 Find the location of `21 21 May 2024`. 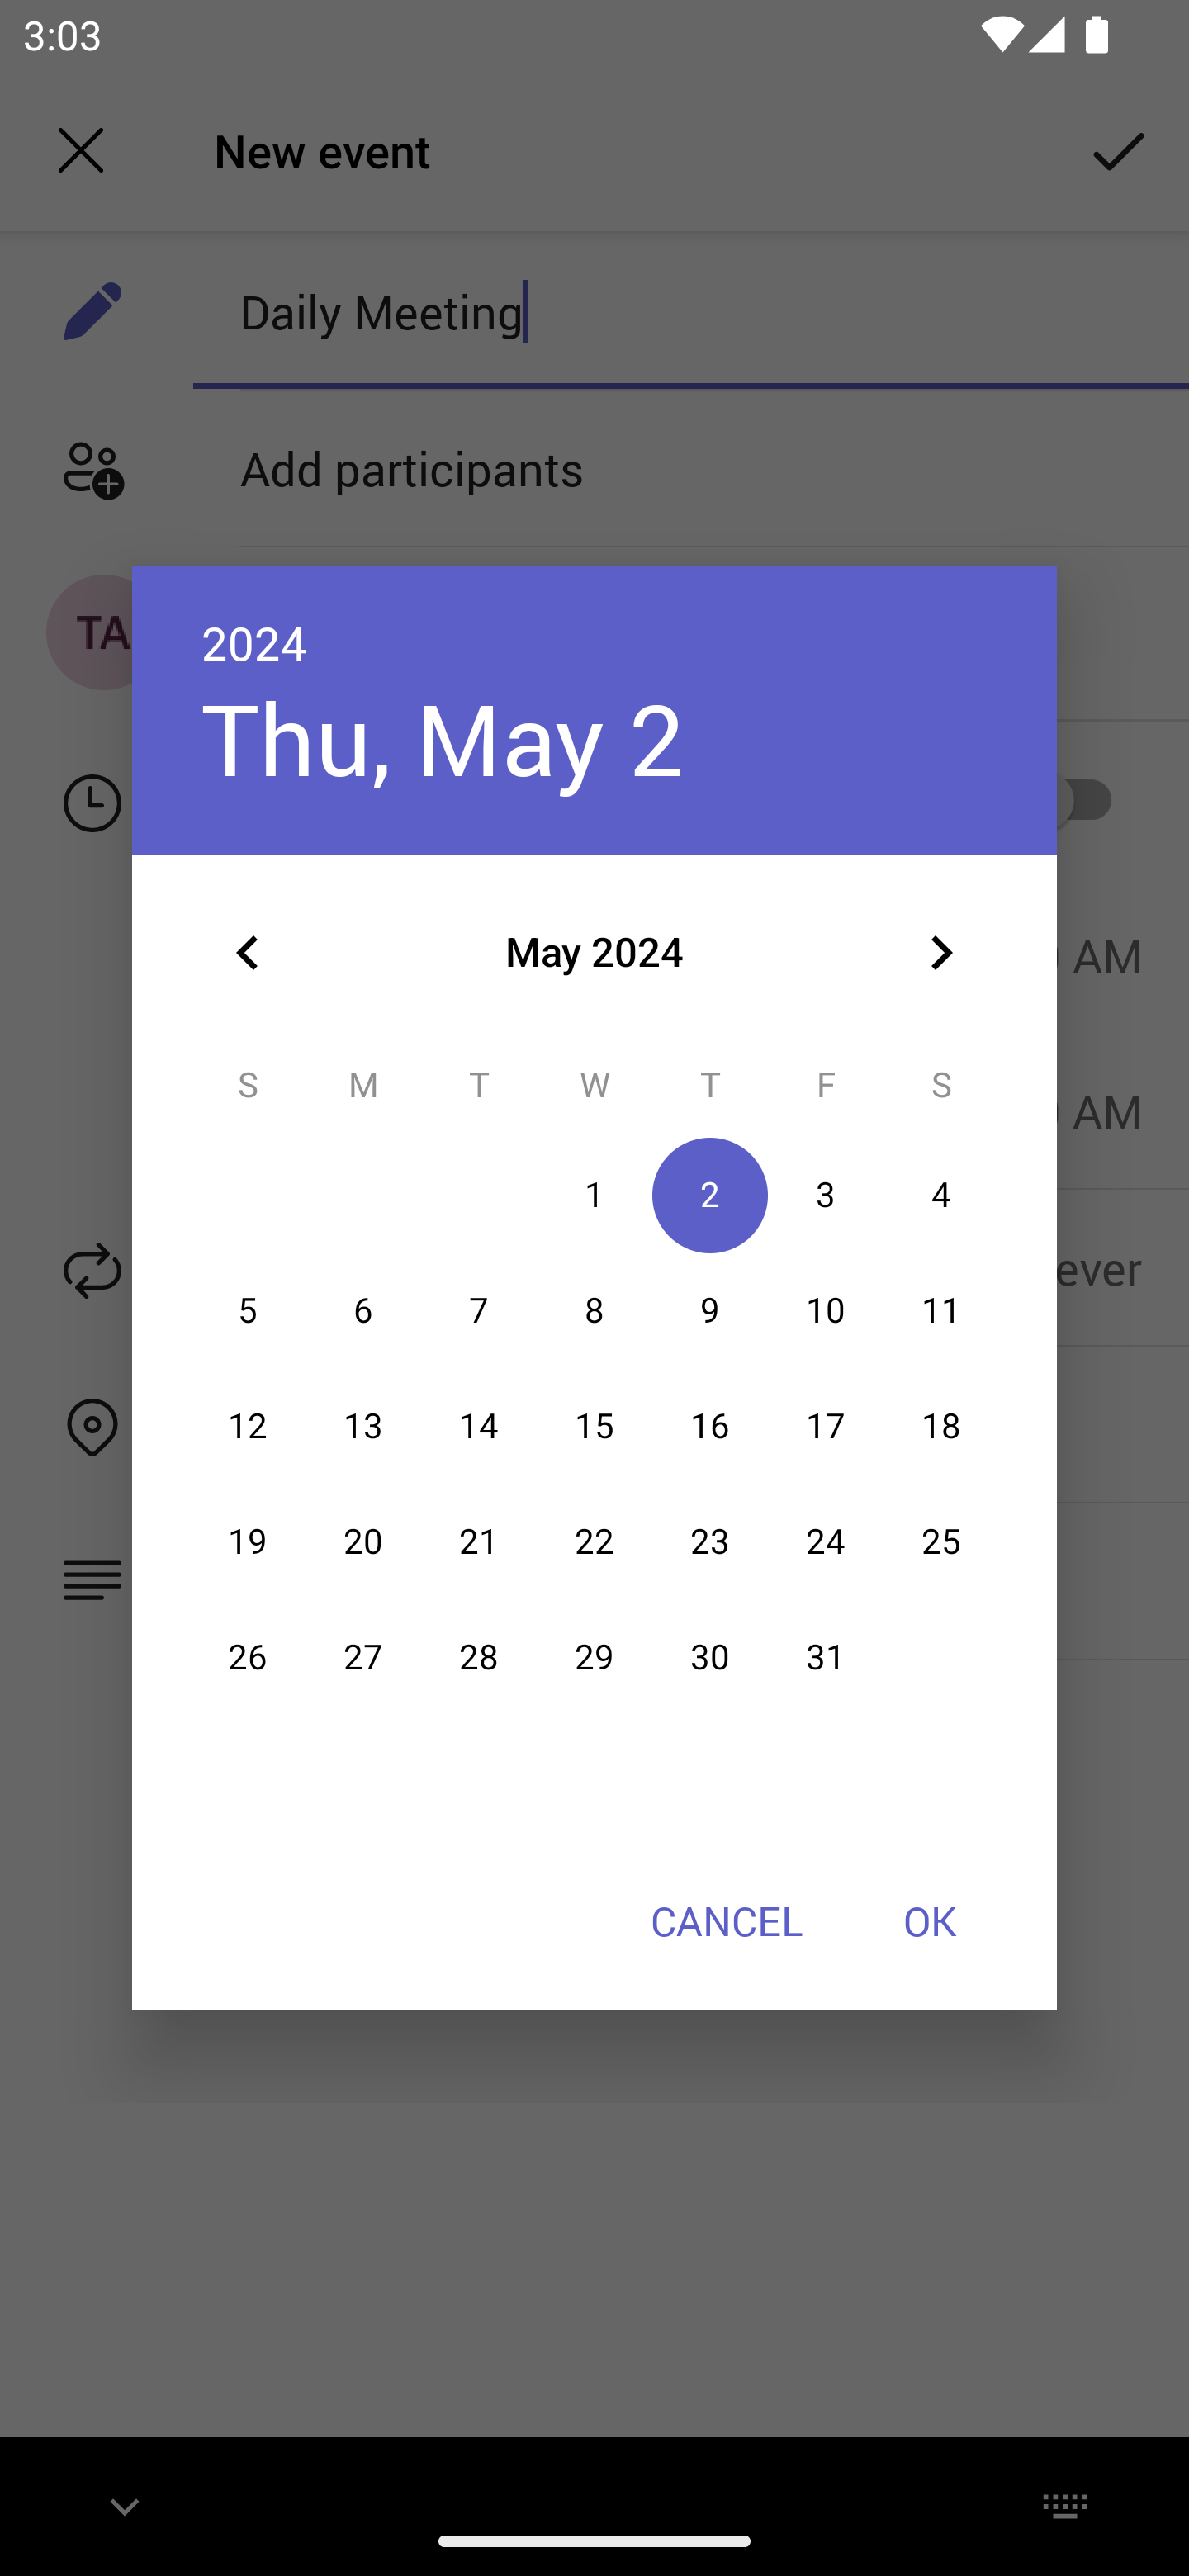

21 21 May 2024 is located at coordinates (478, 1541).